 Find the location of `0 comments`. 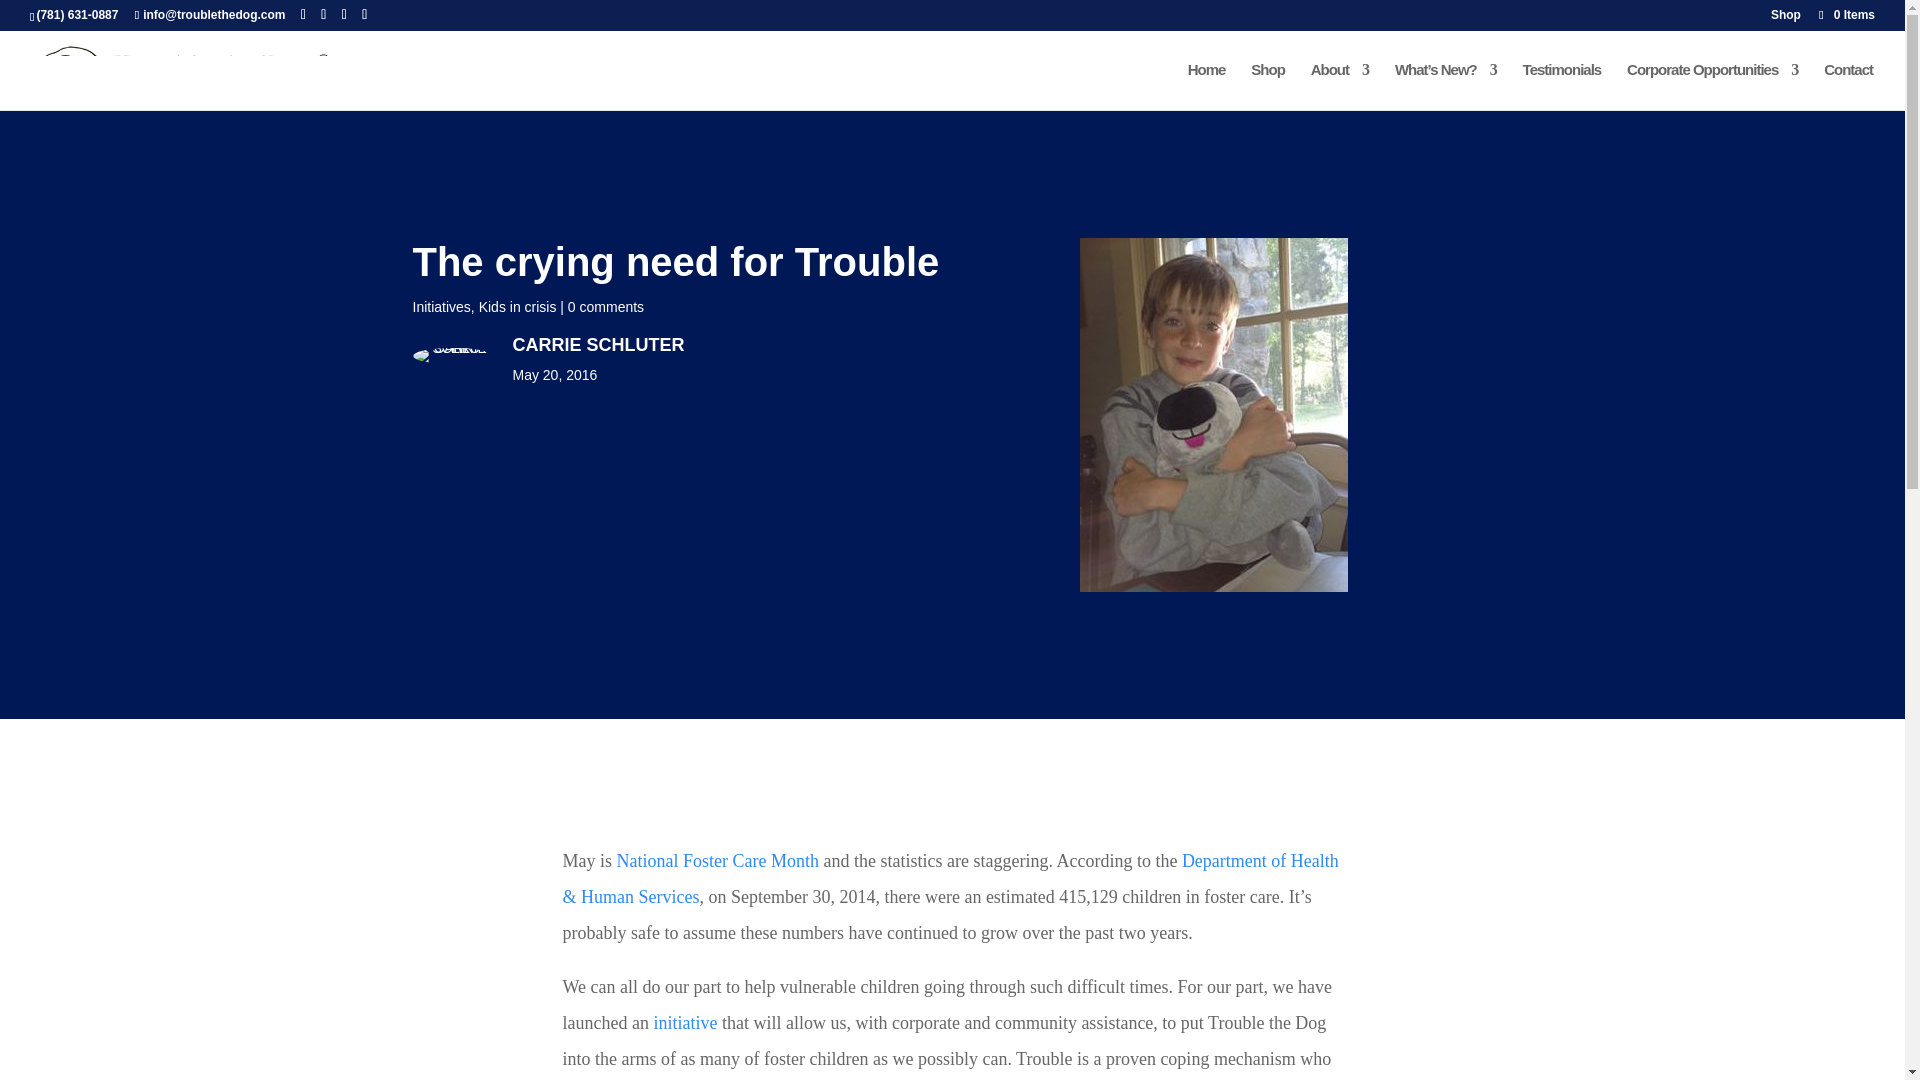

0 comments is located at coordinates (606, 307).